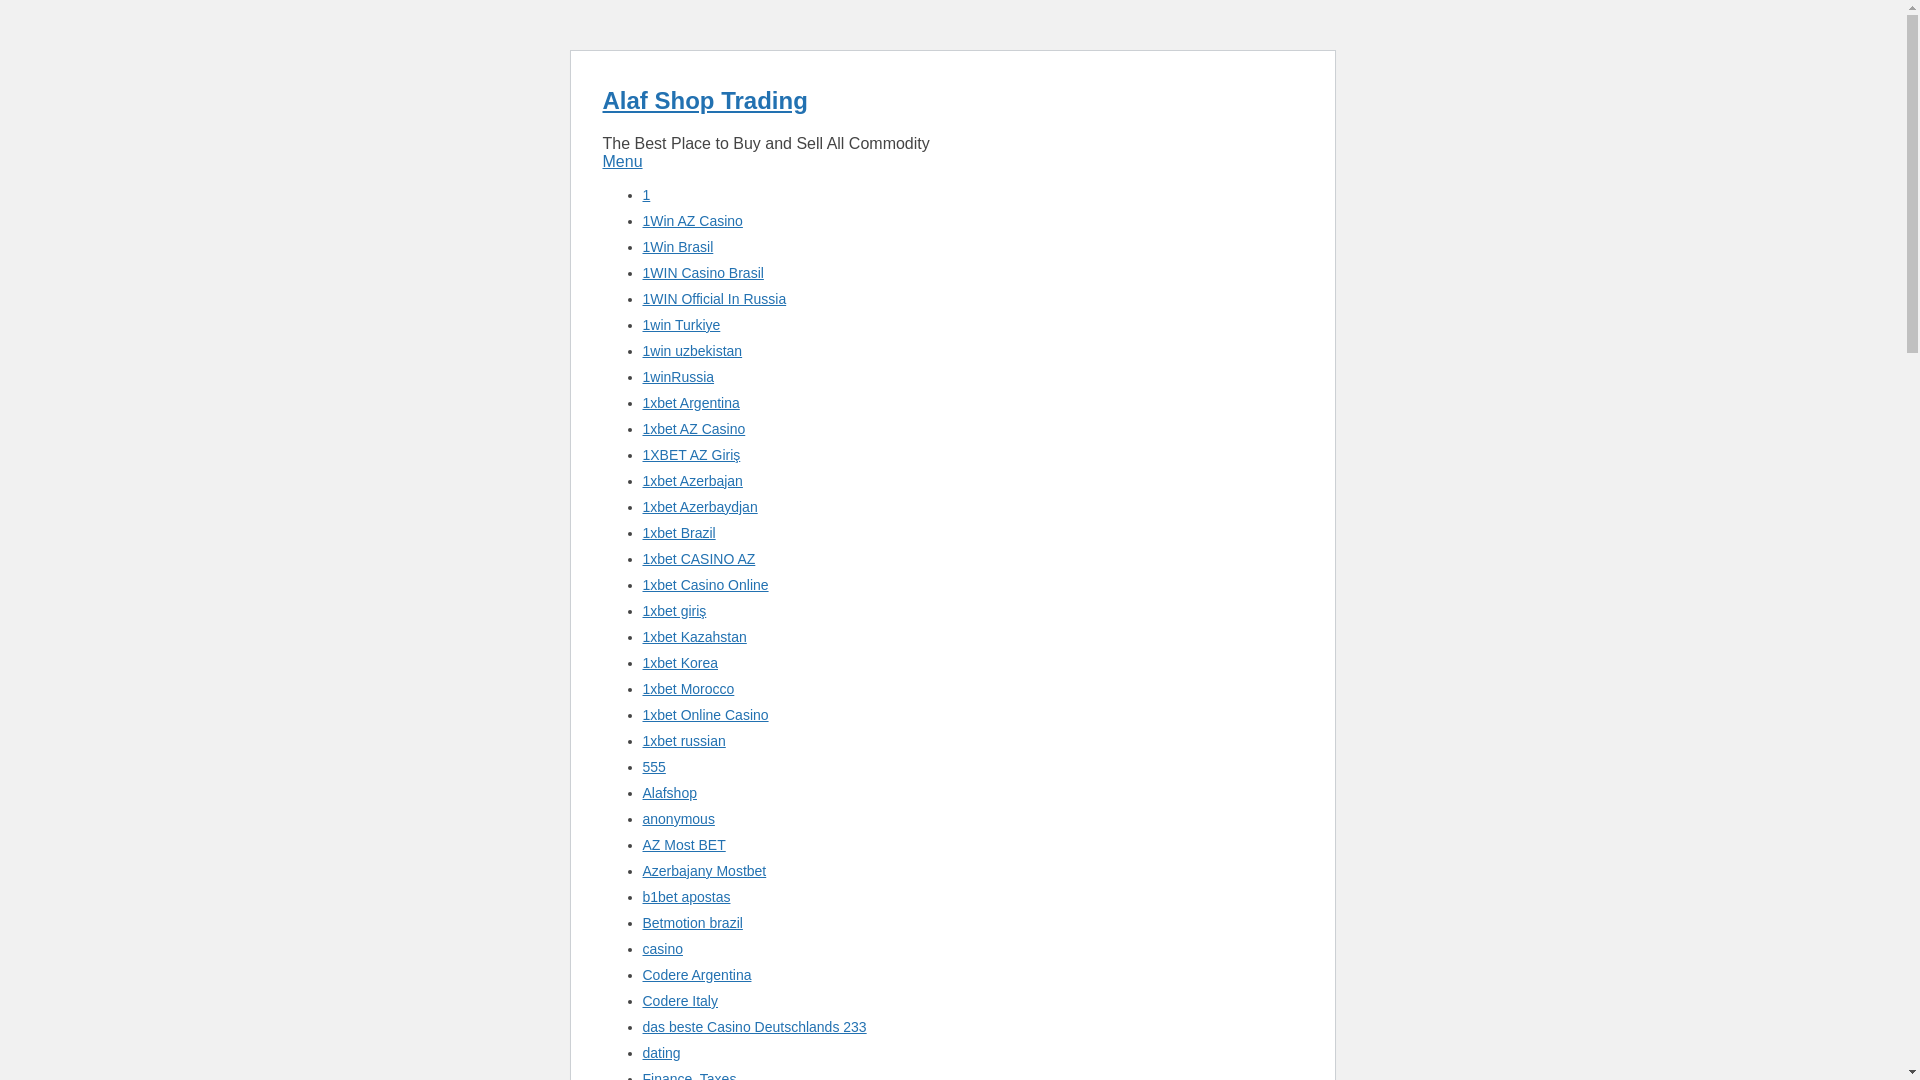 This screenshot has width=1920, height=1080. What do you see at coordinates (660, 1052) in the screenshot?
I see `dating` at bounding box center [660, 1052].